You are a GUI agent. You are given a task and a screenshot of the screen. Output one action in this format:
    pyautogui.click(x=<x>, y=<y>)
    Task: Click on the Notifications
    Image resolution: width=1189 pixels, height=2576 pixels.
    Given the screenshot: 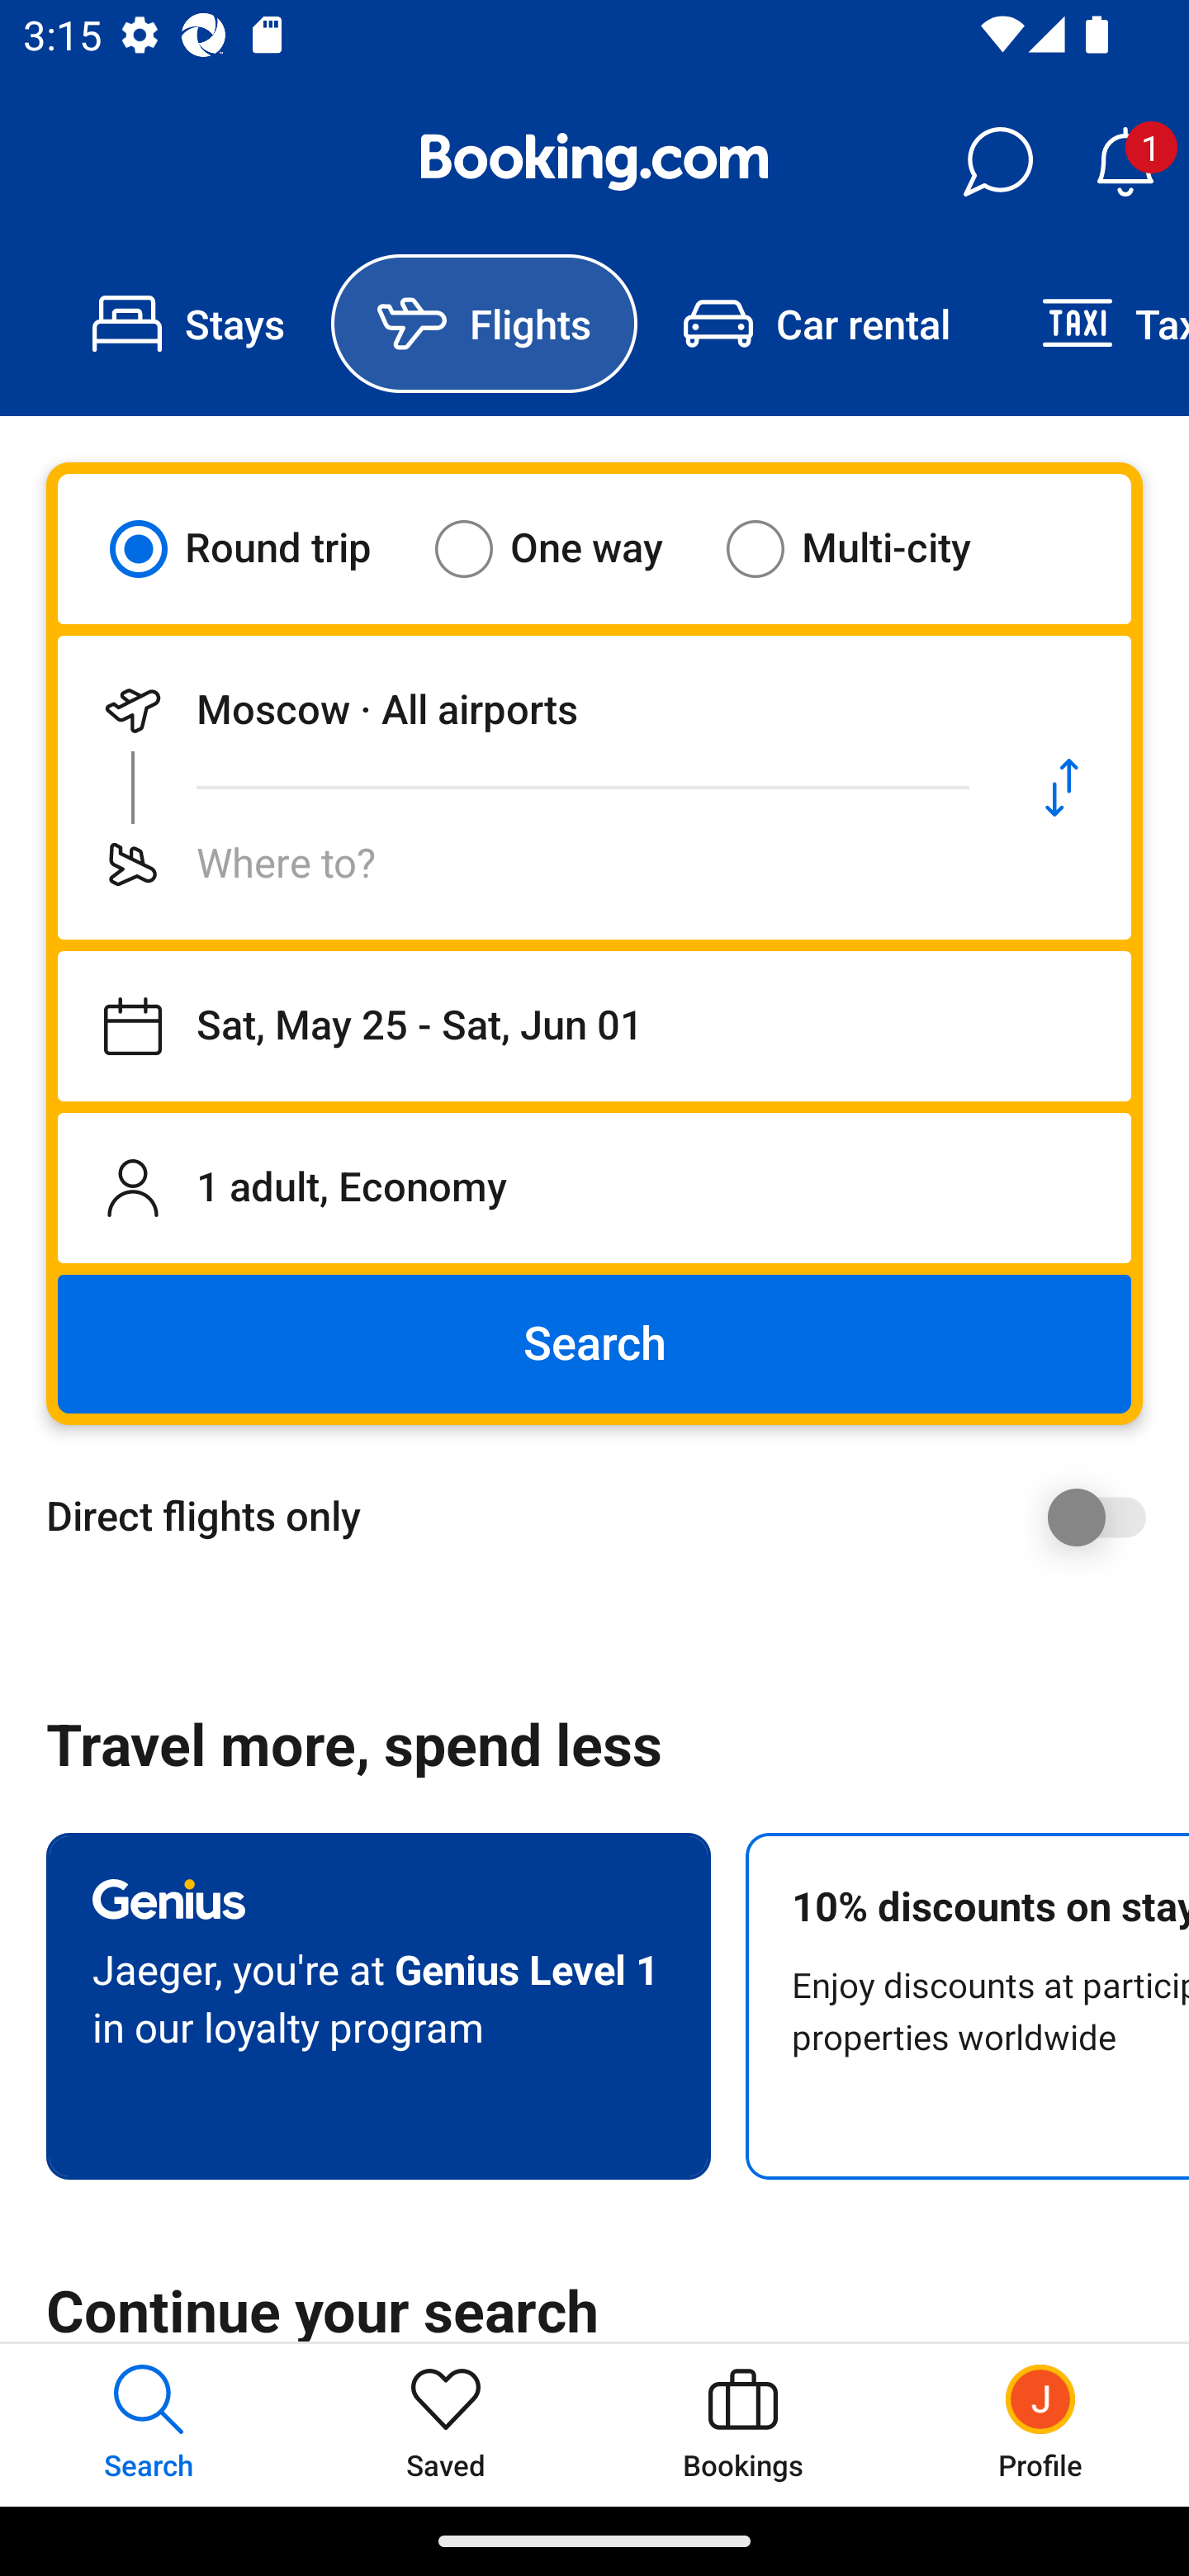 What is the action you would take?
    pyautogui.click(x=1125, y=162)
    